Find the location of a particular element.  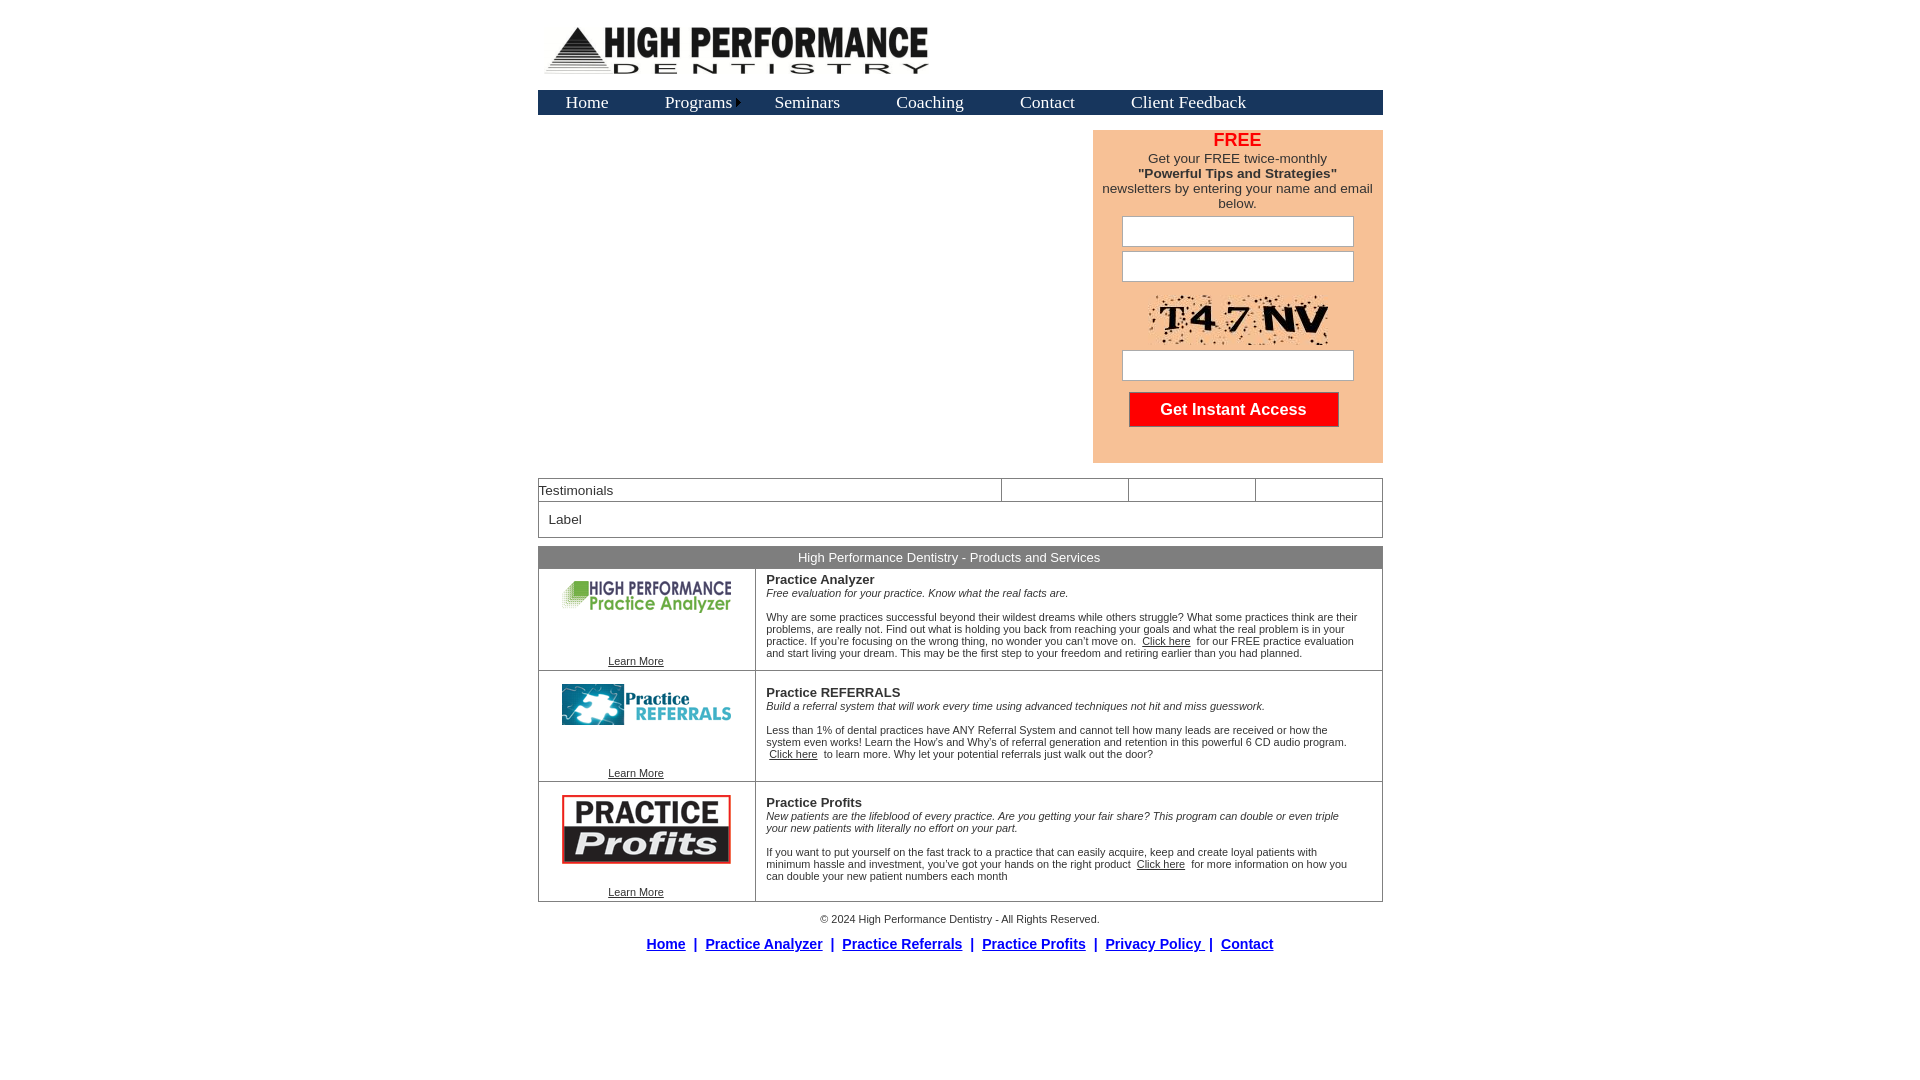

Learn More is located at coordinates (635, 891).